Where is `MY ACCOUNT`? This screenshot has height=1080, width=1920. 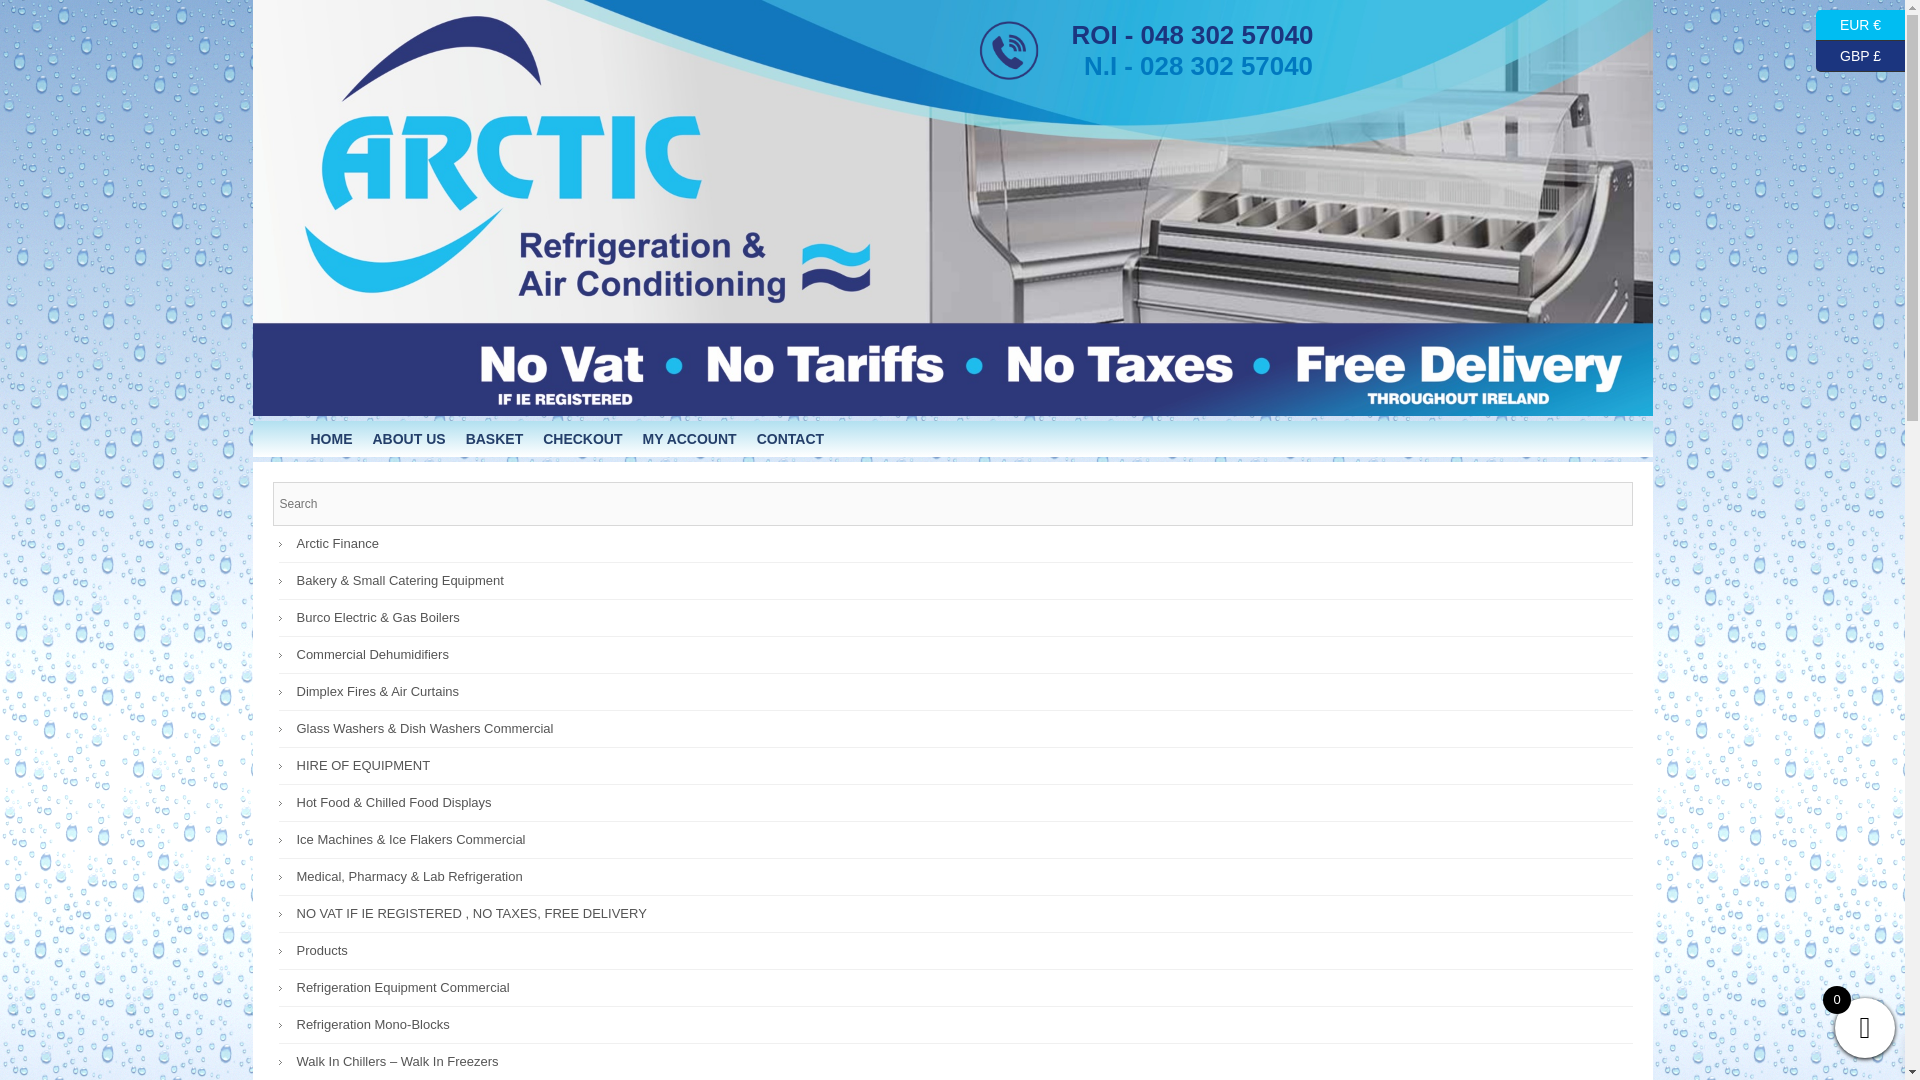 MY ACCOUNT is located at coordinates (690, 438).